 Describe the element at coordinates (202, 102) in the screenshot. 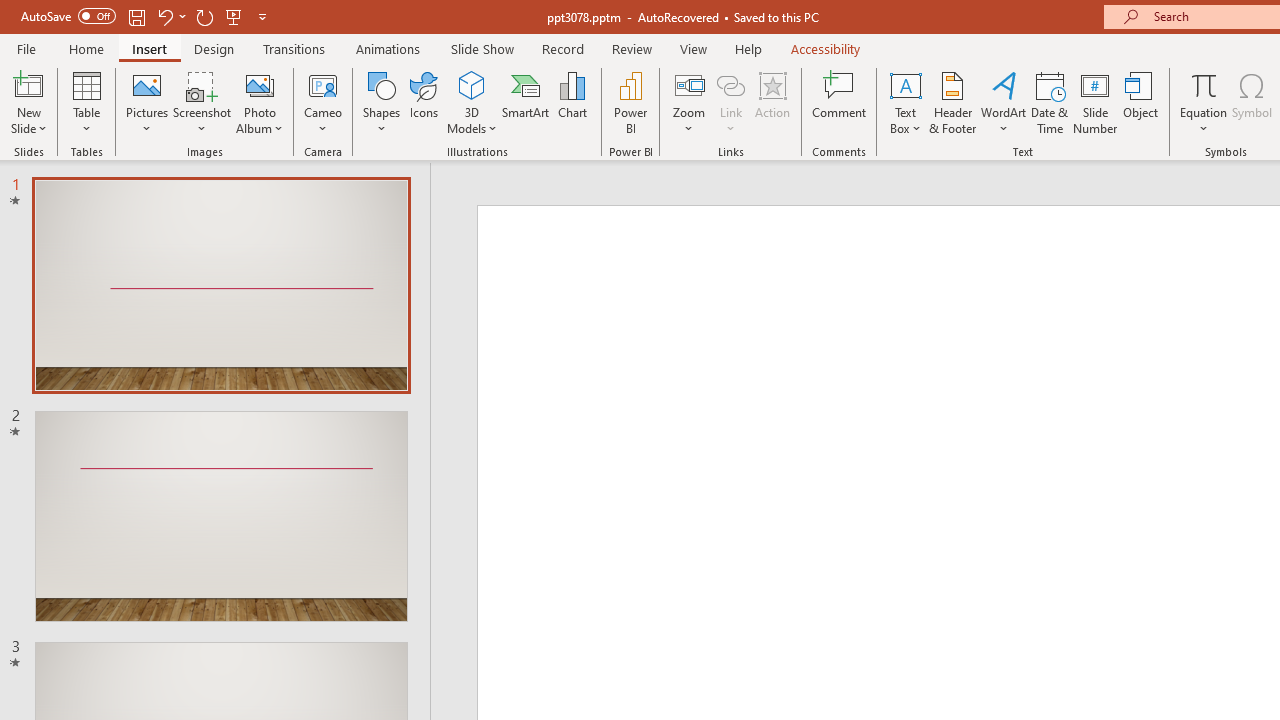

I see `Screenshot` at that location.